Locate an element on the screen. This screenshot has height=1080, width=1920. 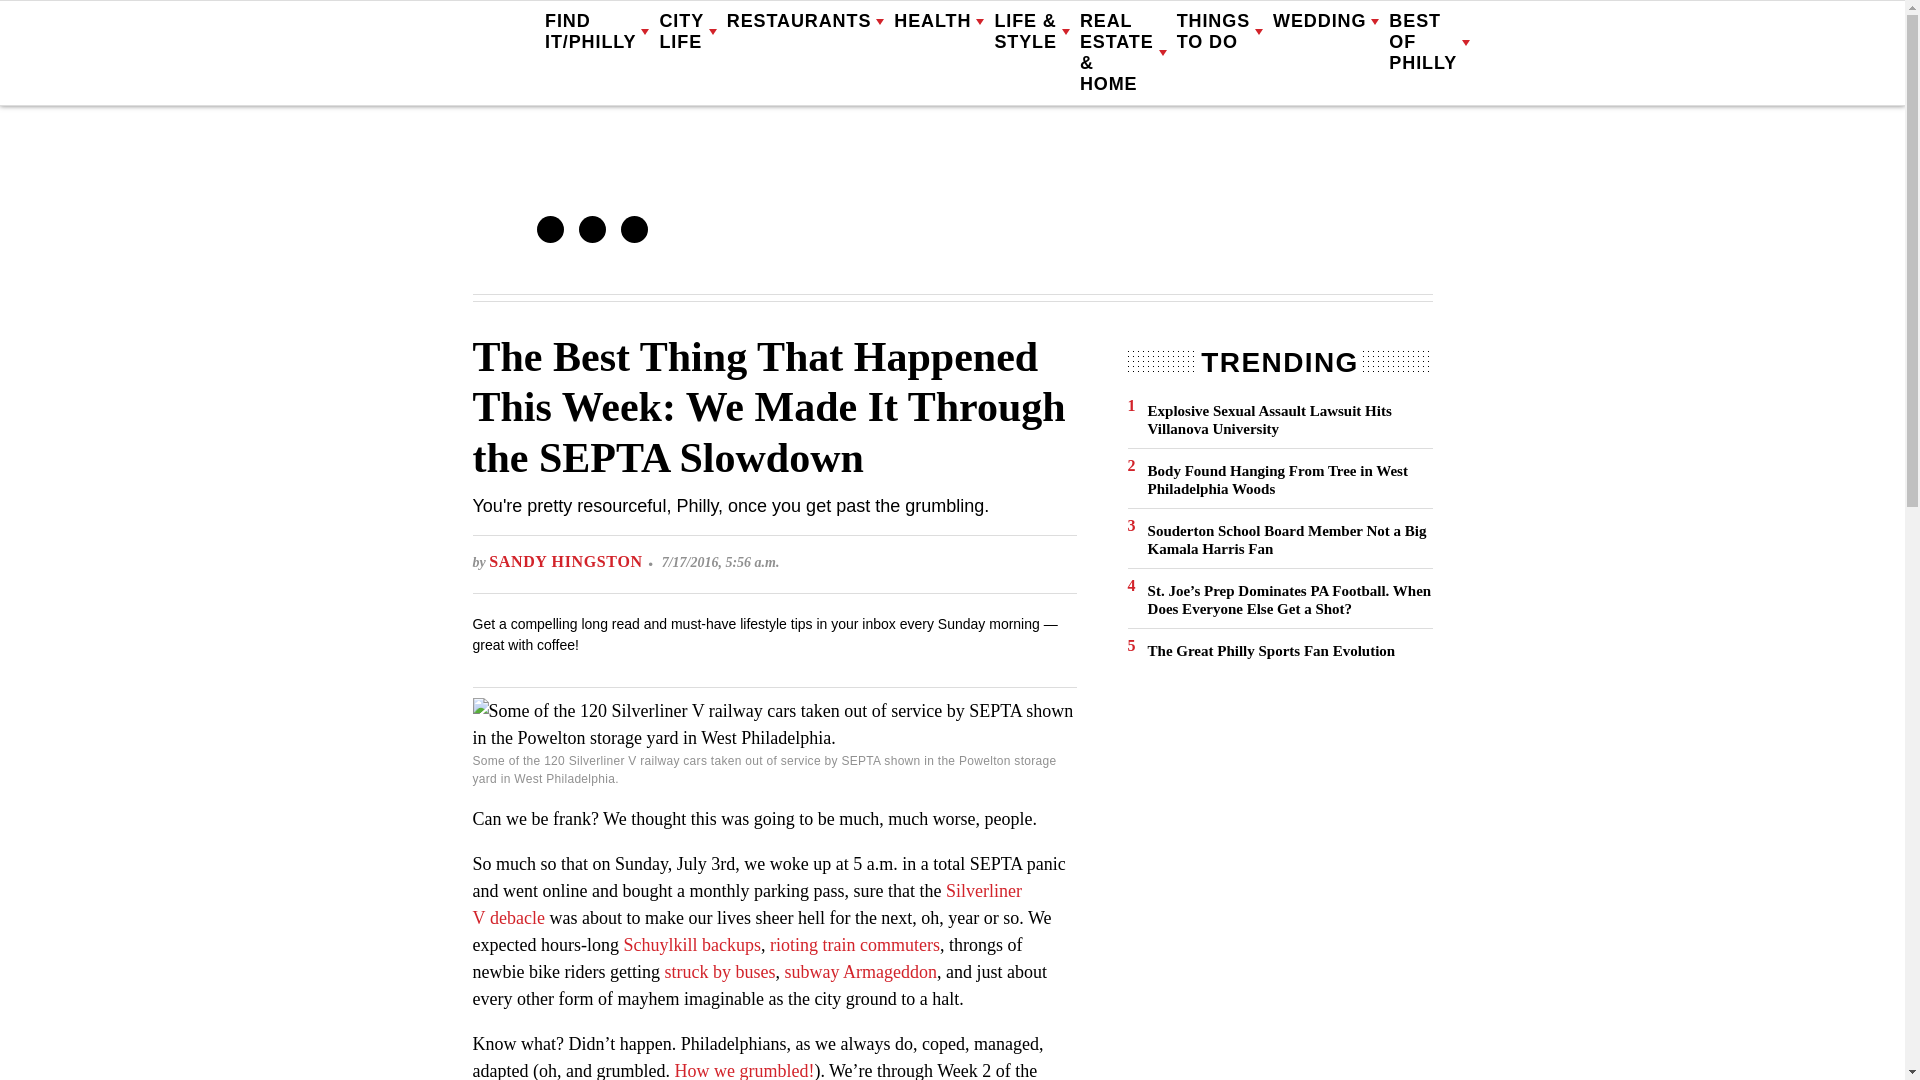
THINGS TO DO is located at coordinates (1220, 32).